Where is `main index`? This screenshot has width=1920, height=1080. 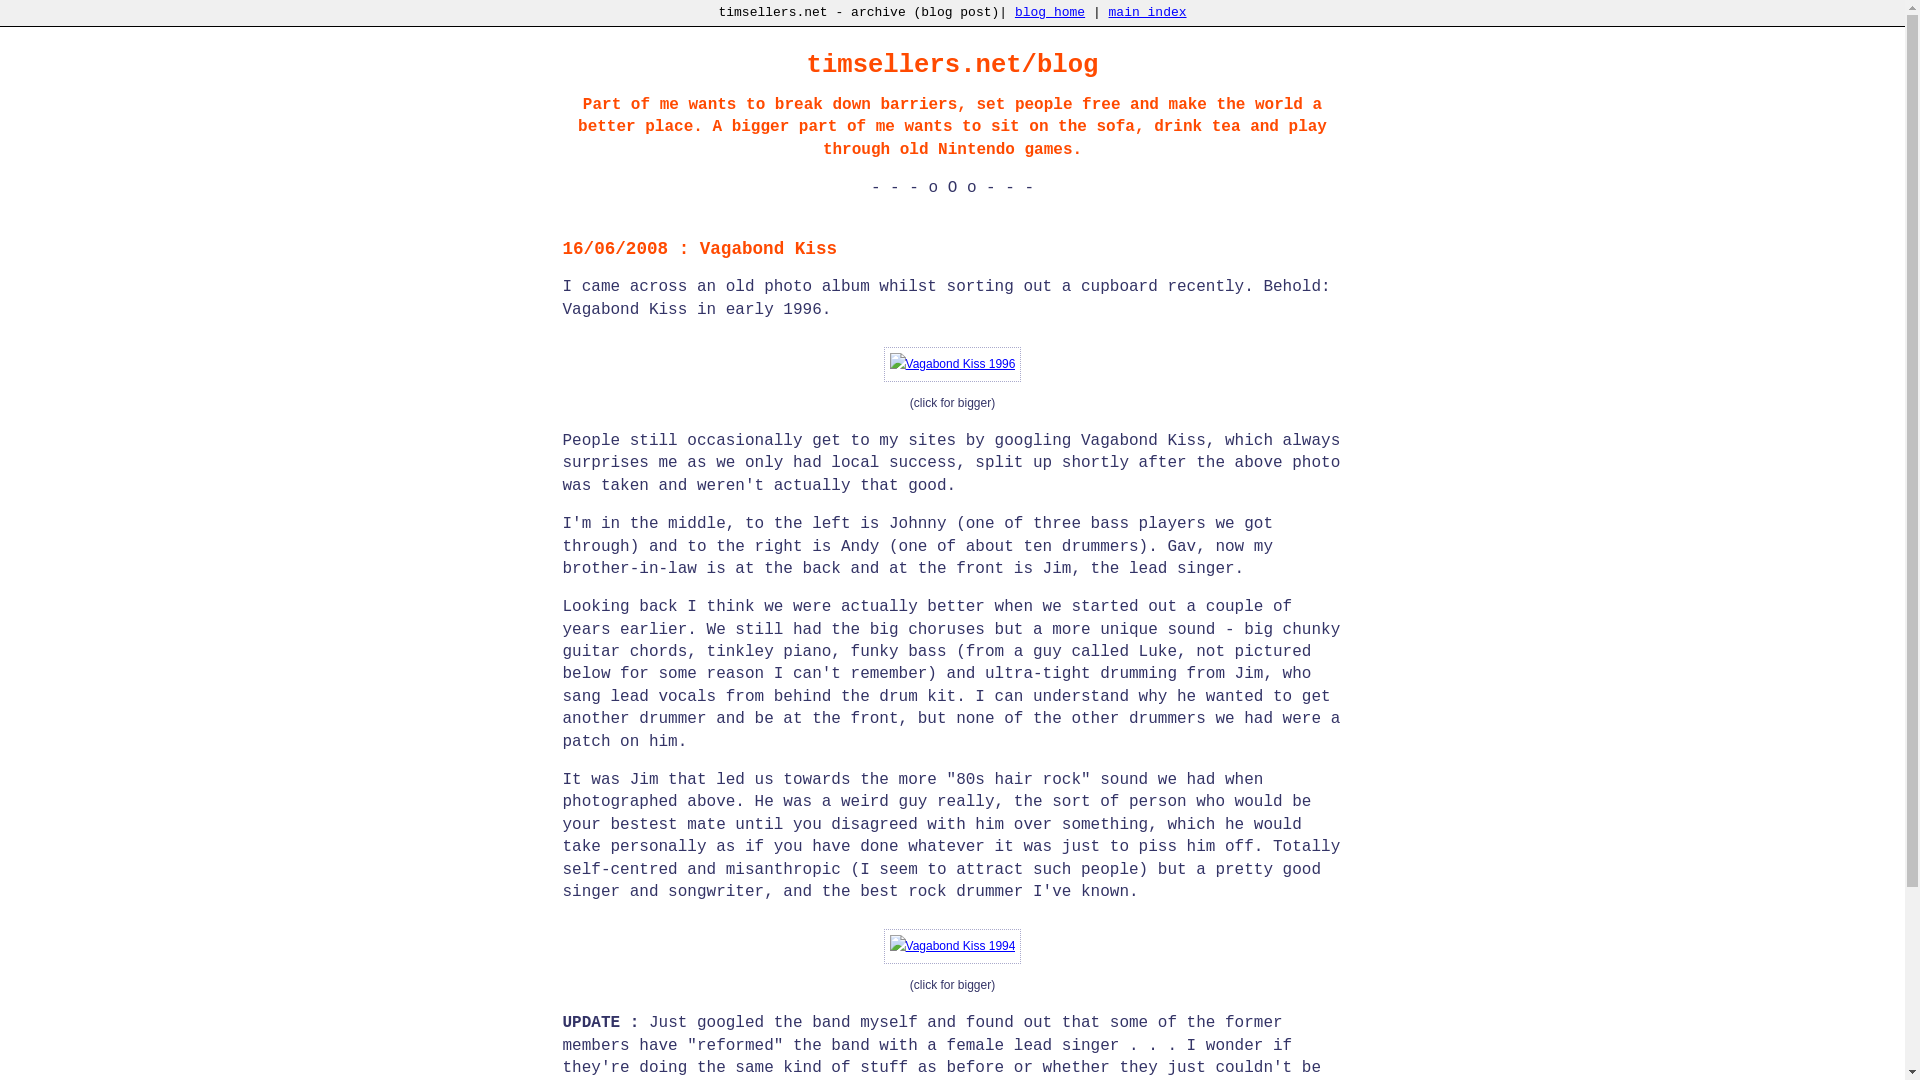 main index is located at coordinates (1148, 12).